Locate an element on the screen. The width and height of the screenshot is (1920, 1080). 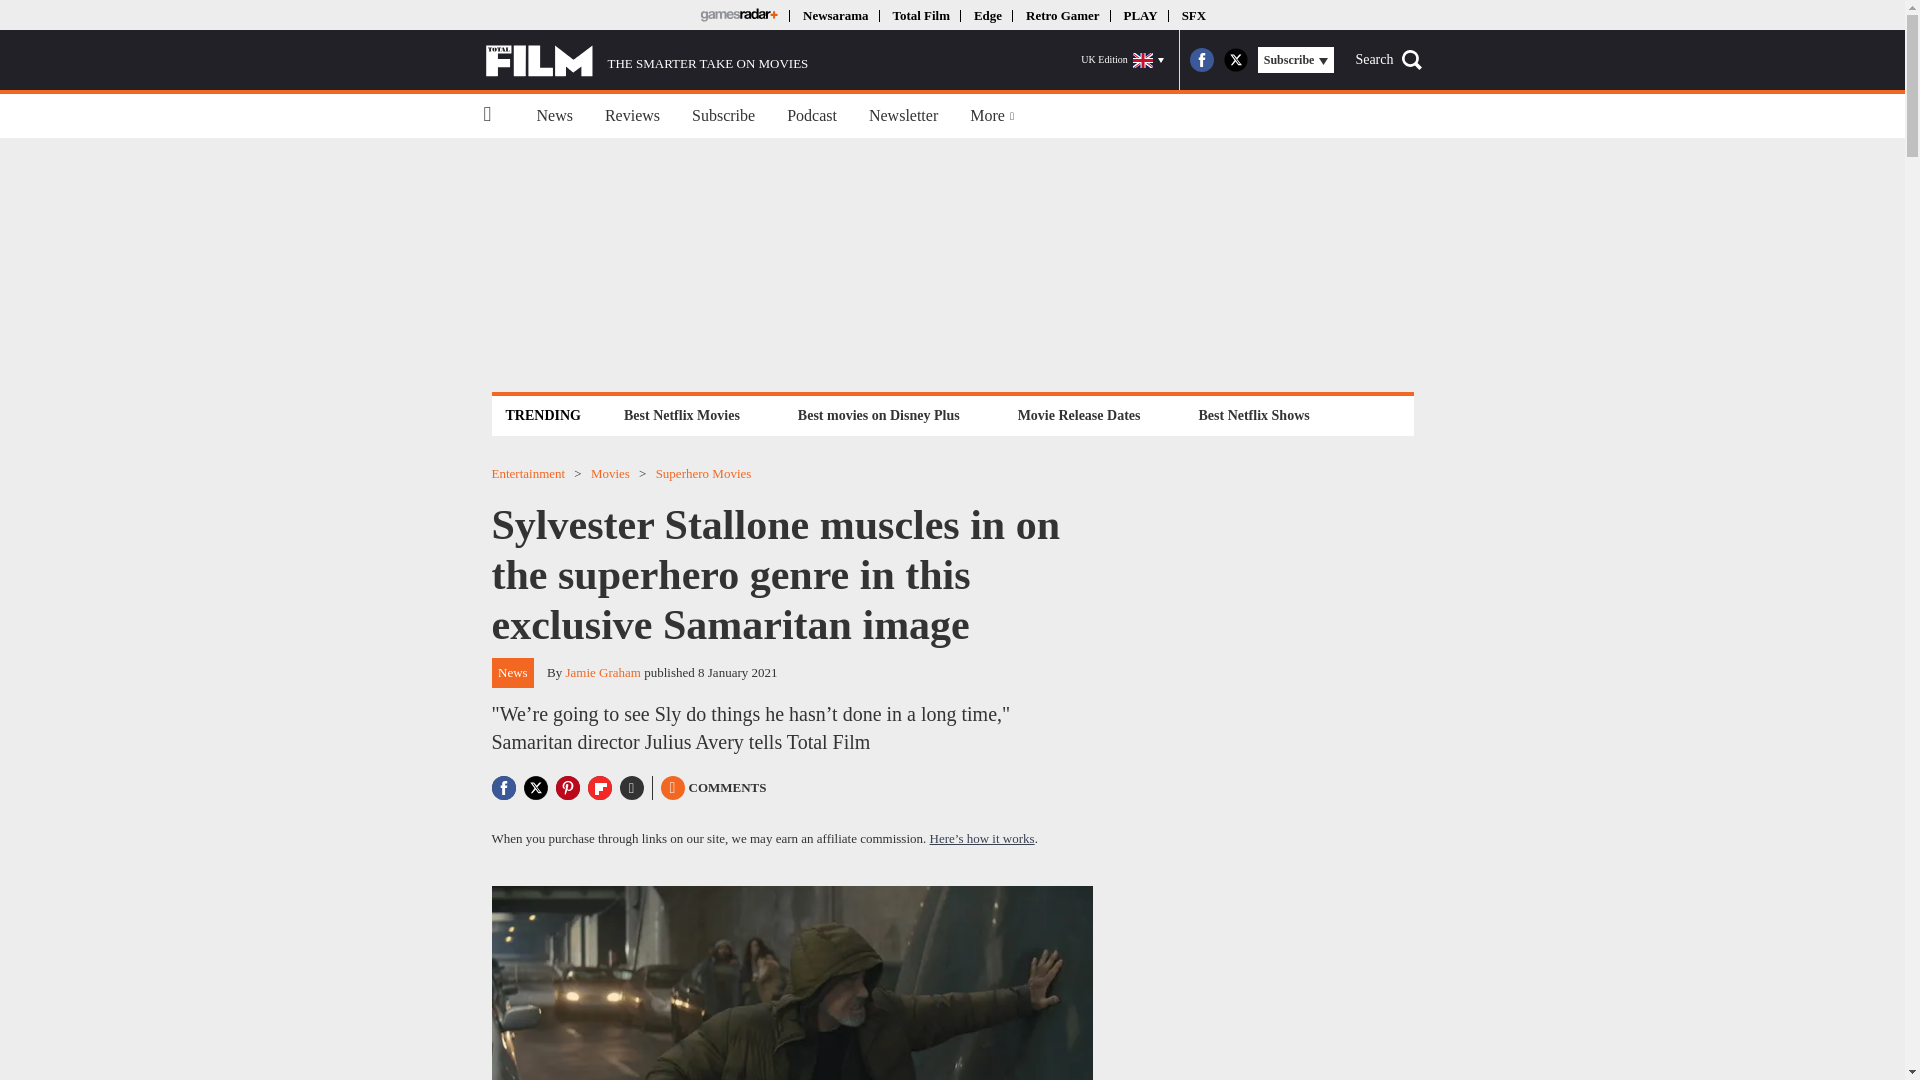
Newsarama is located at coordinates (834, 14).